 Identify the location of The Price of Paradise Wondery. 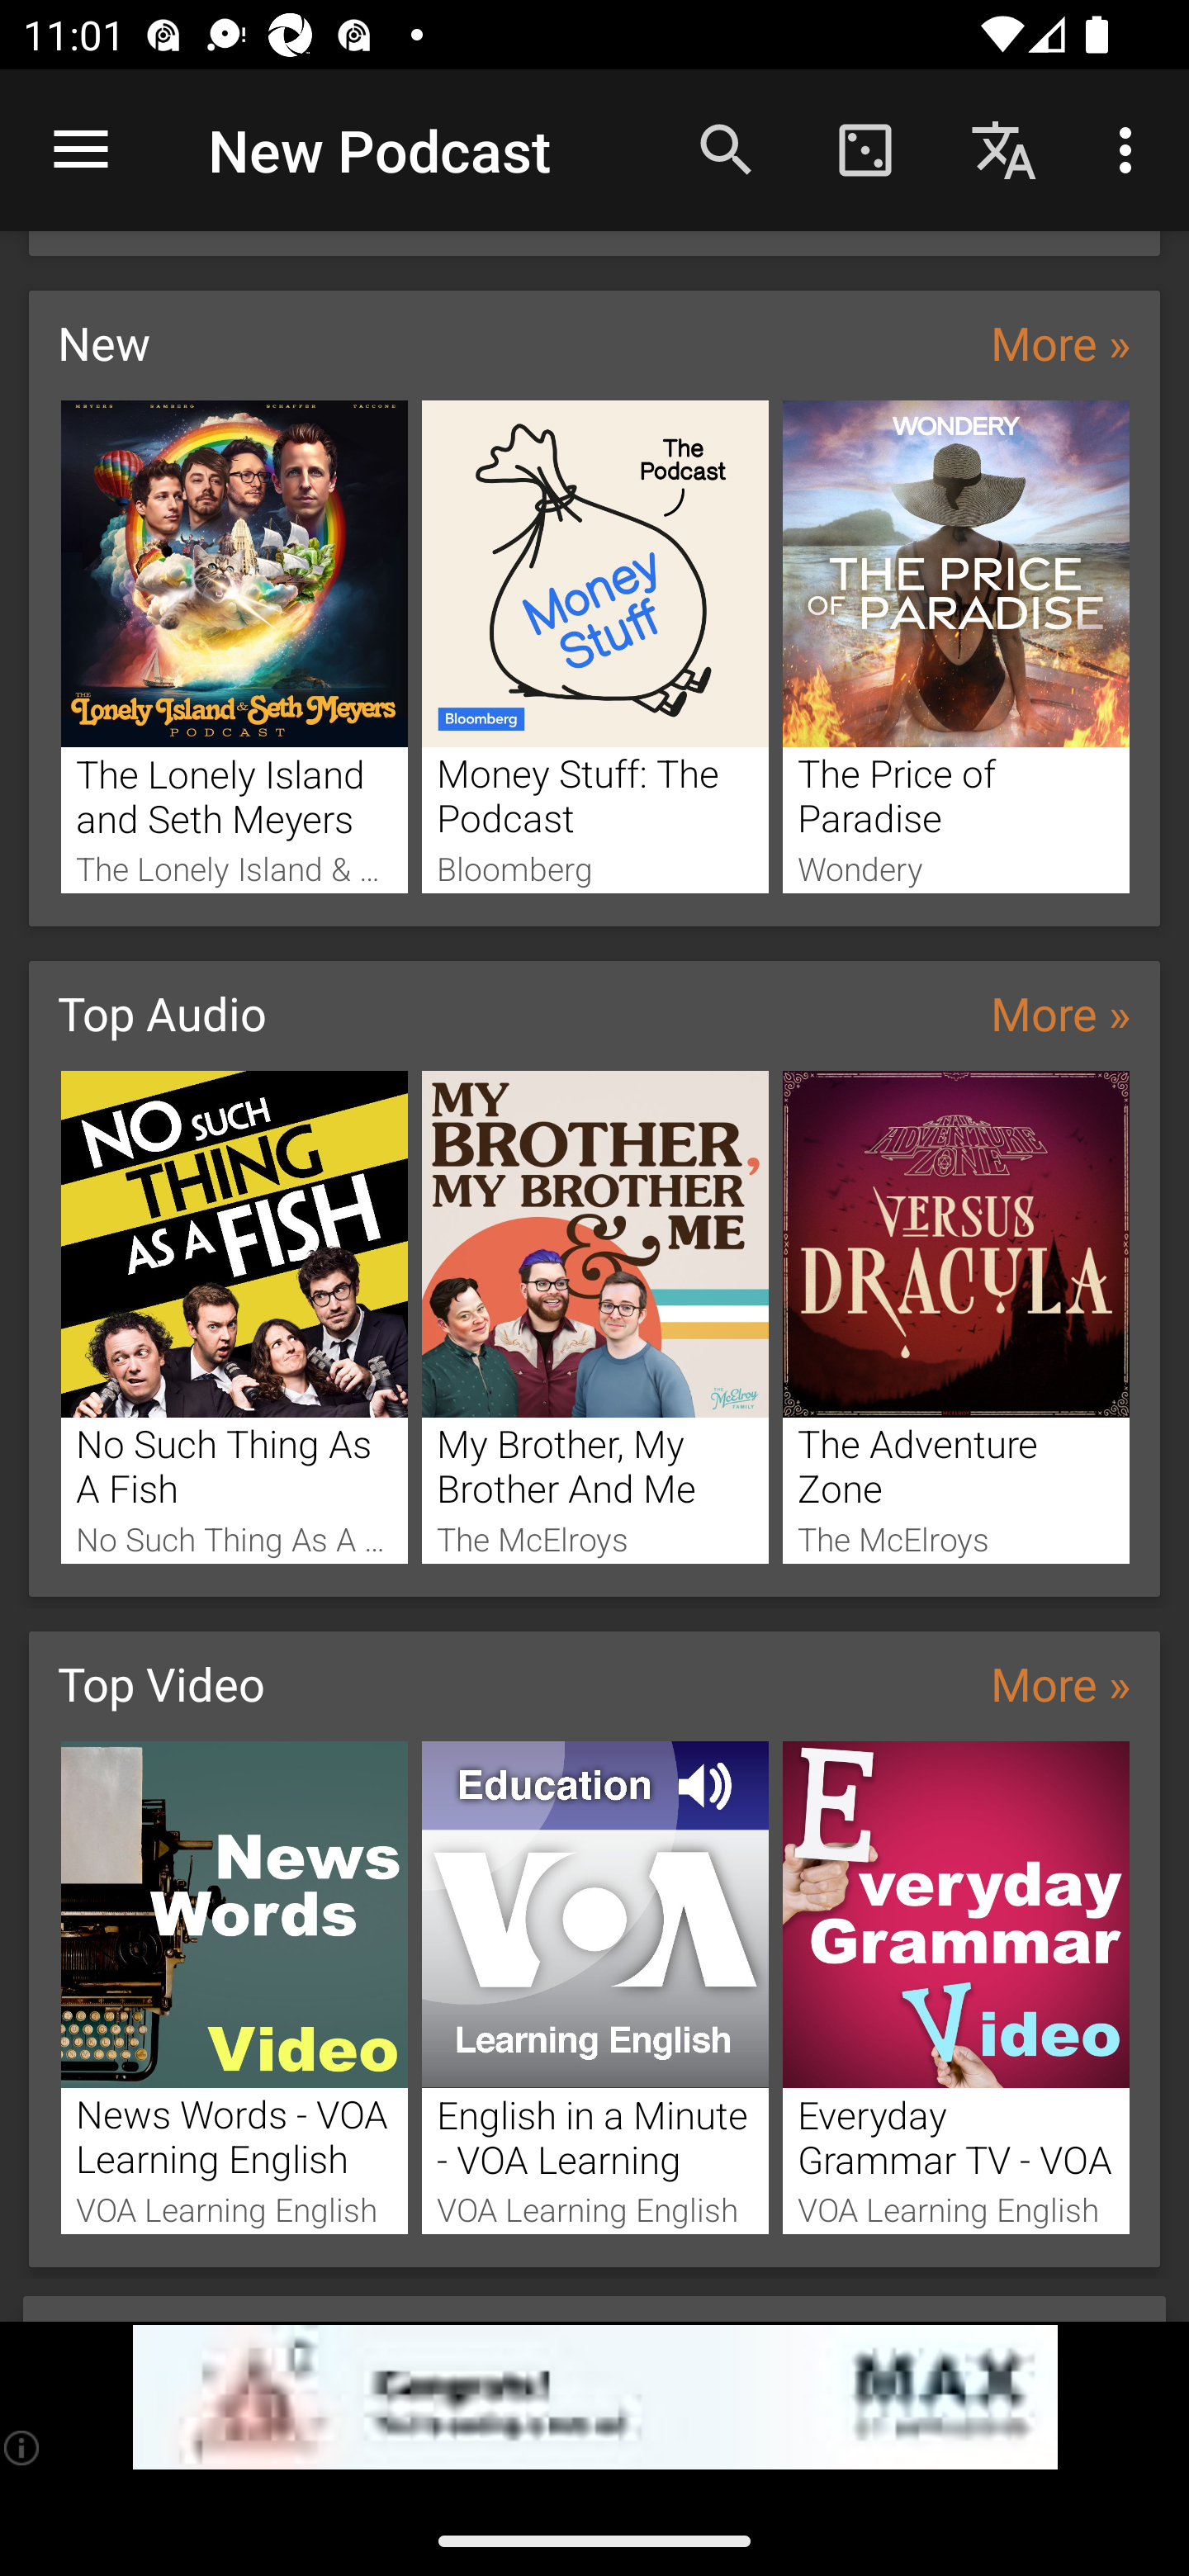
(956, 646).